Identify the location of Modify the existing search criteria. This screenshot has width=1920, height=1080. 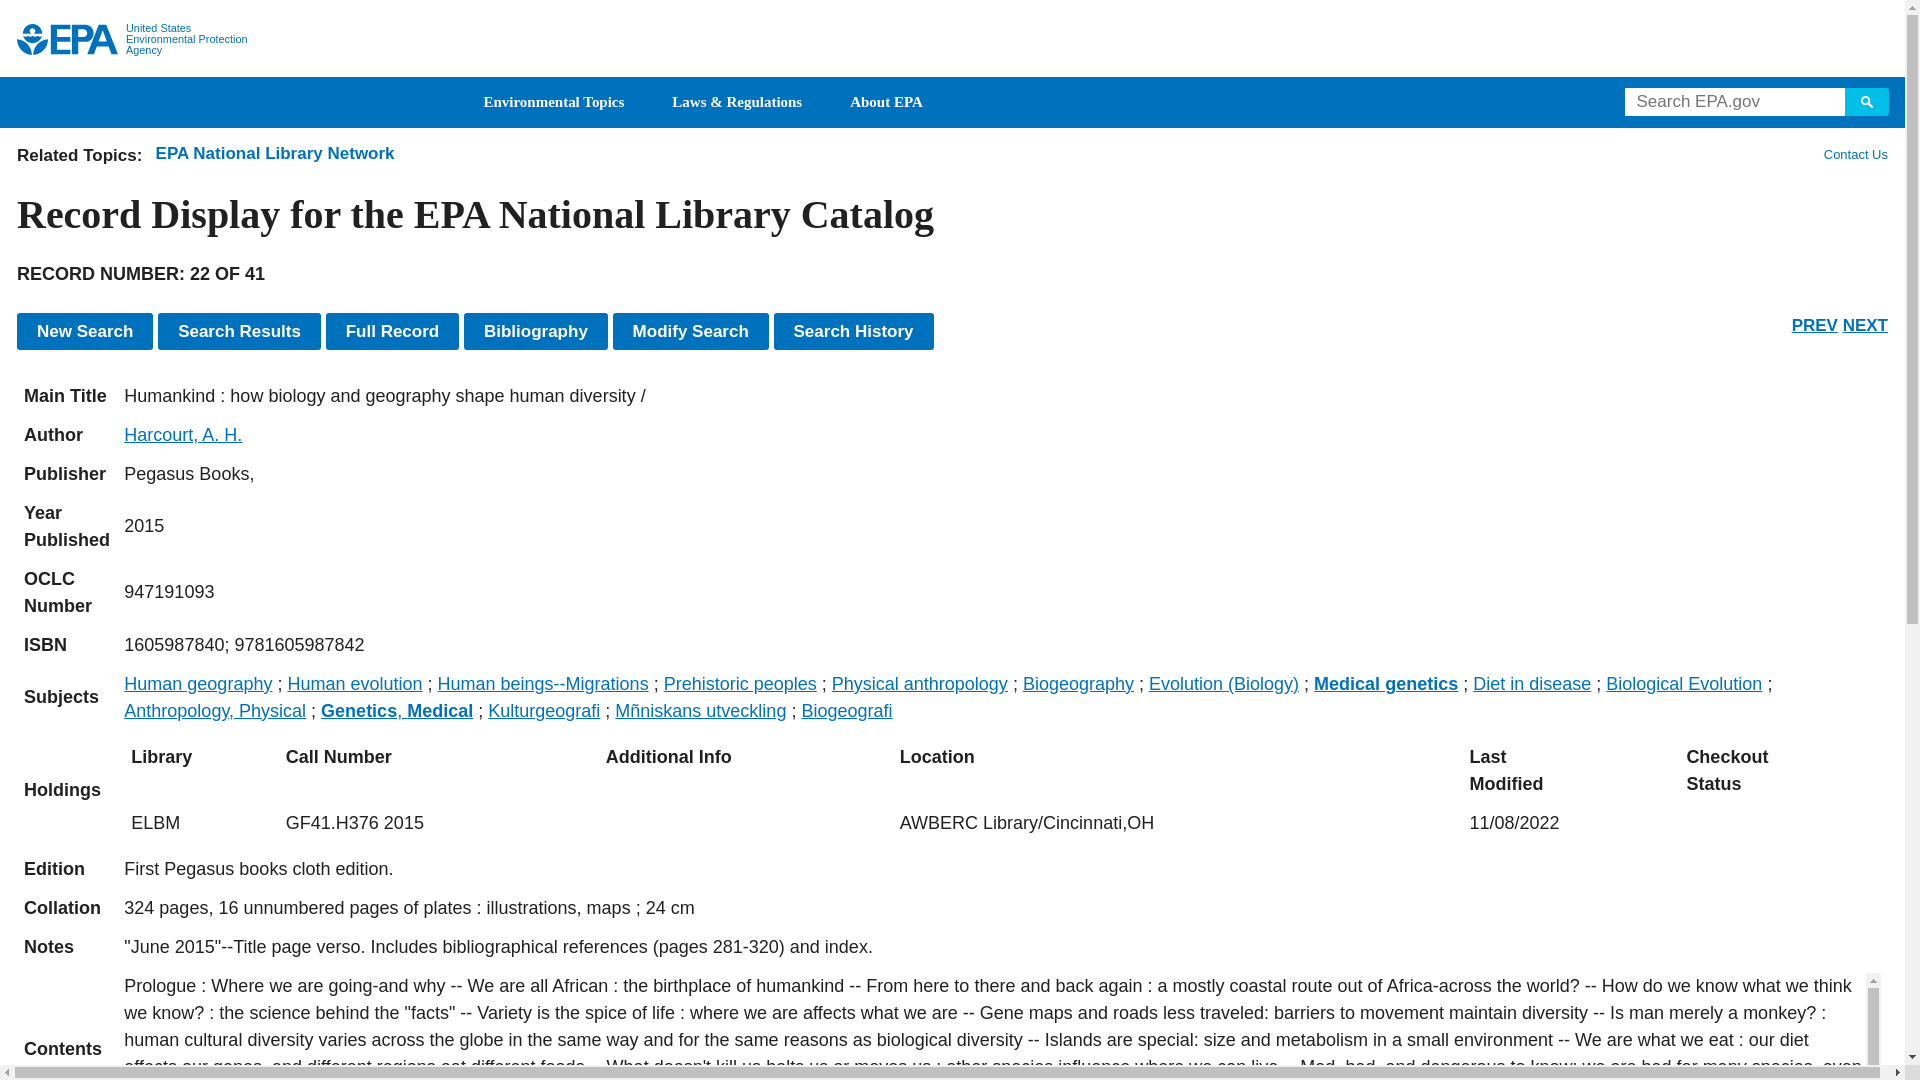
(690, 331).